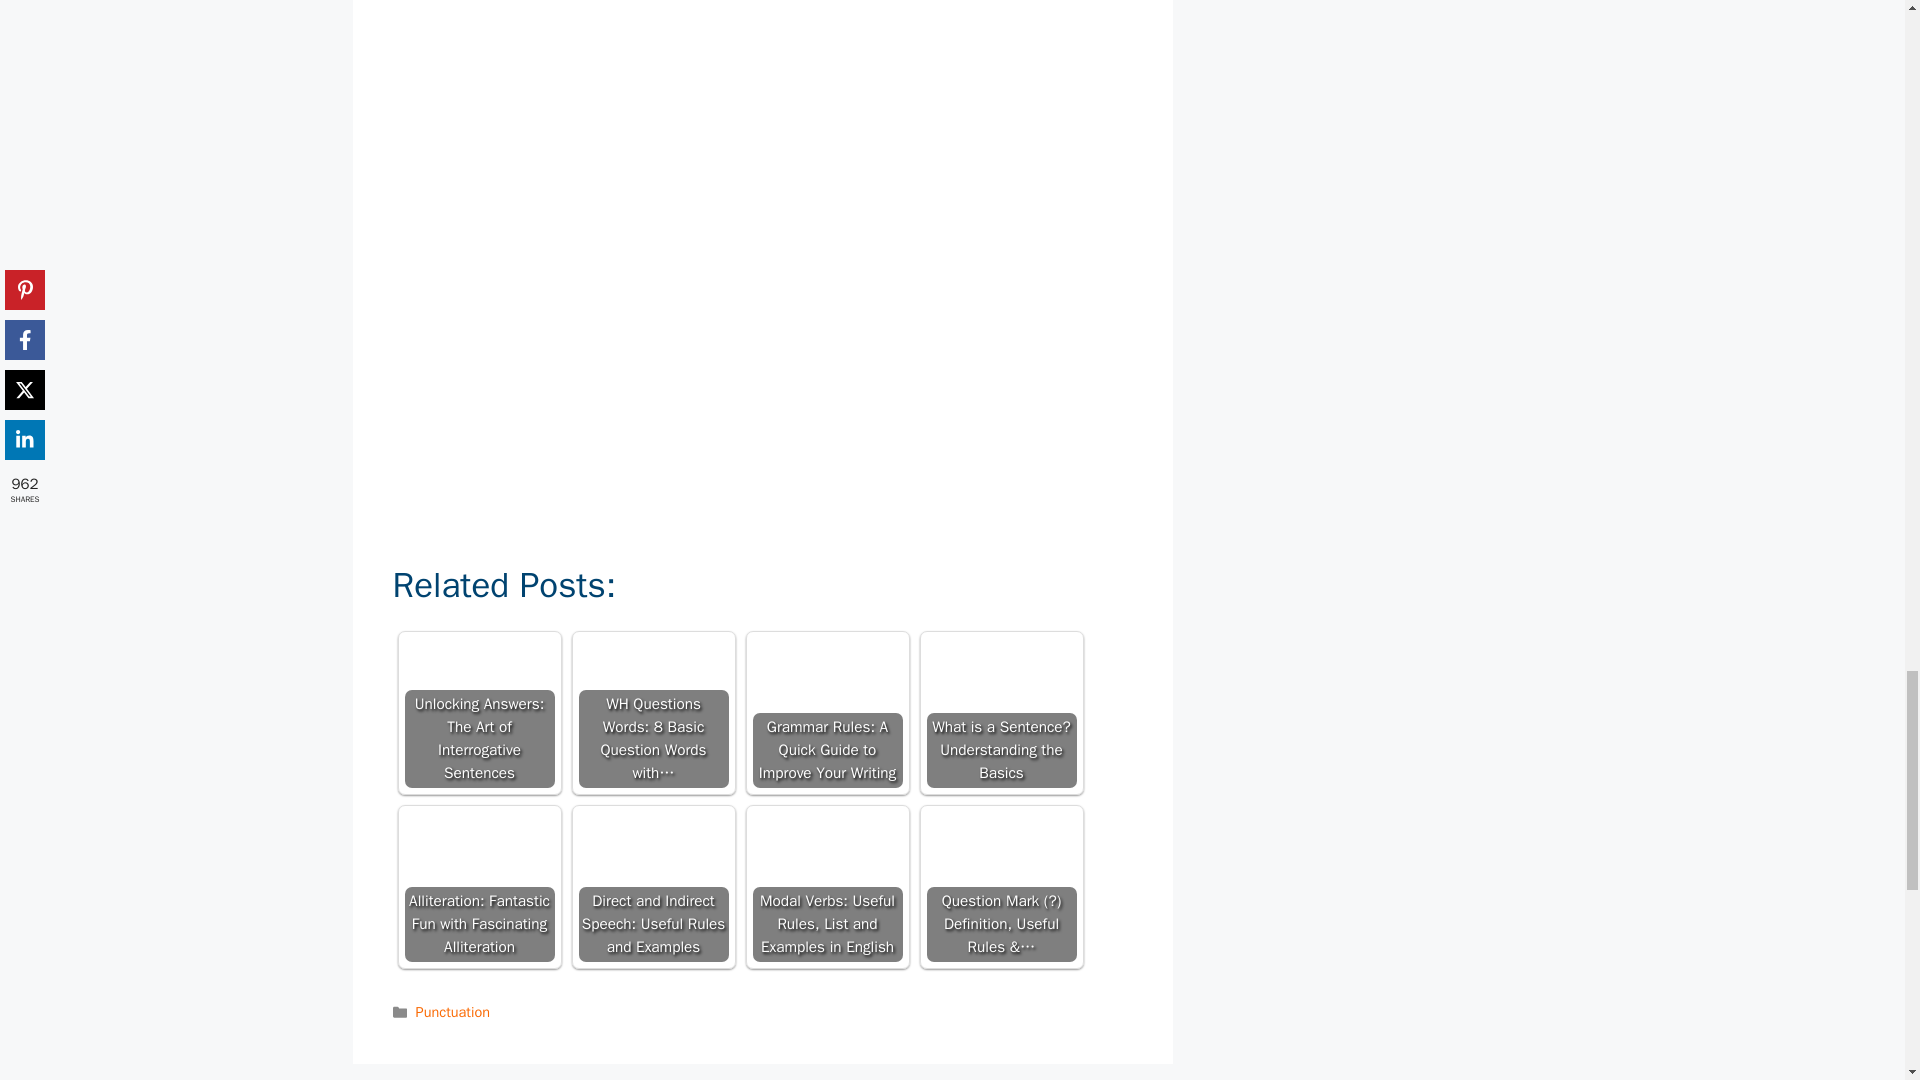  I want to click on Alliteration: Fantastic Fun with Fascinating Alliteration, so click(478, 887).